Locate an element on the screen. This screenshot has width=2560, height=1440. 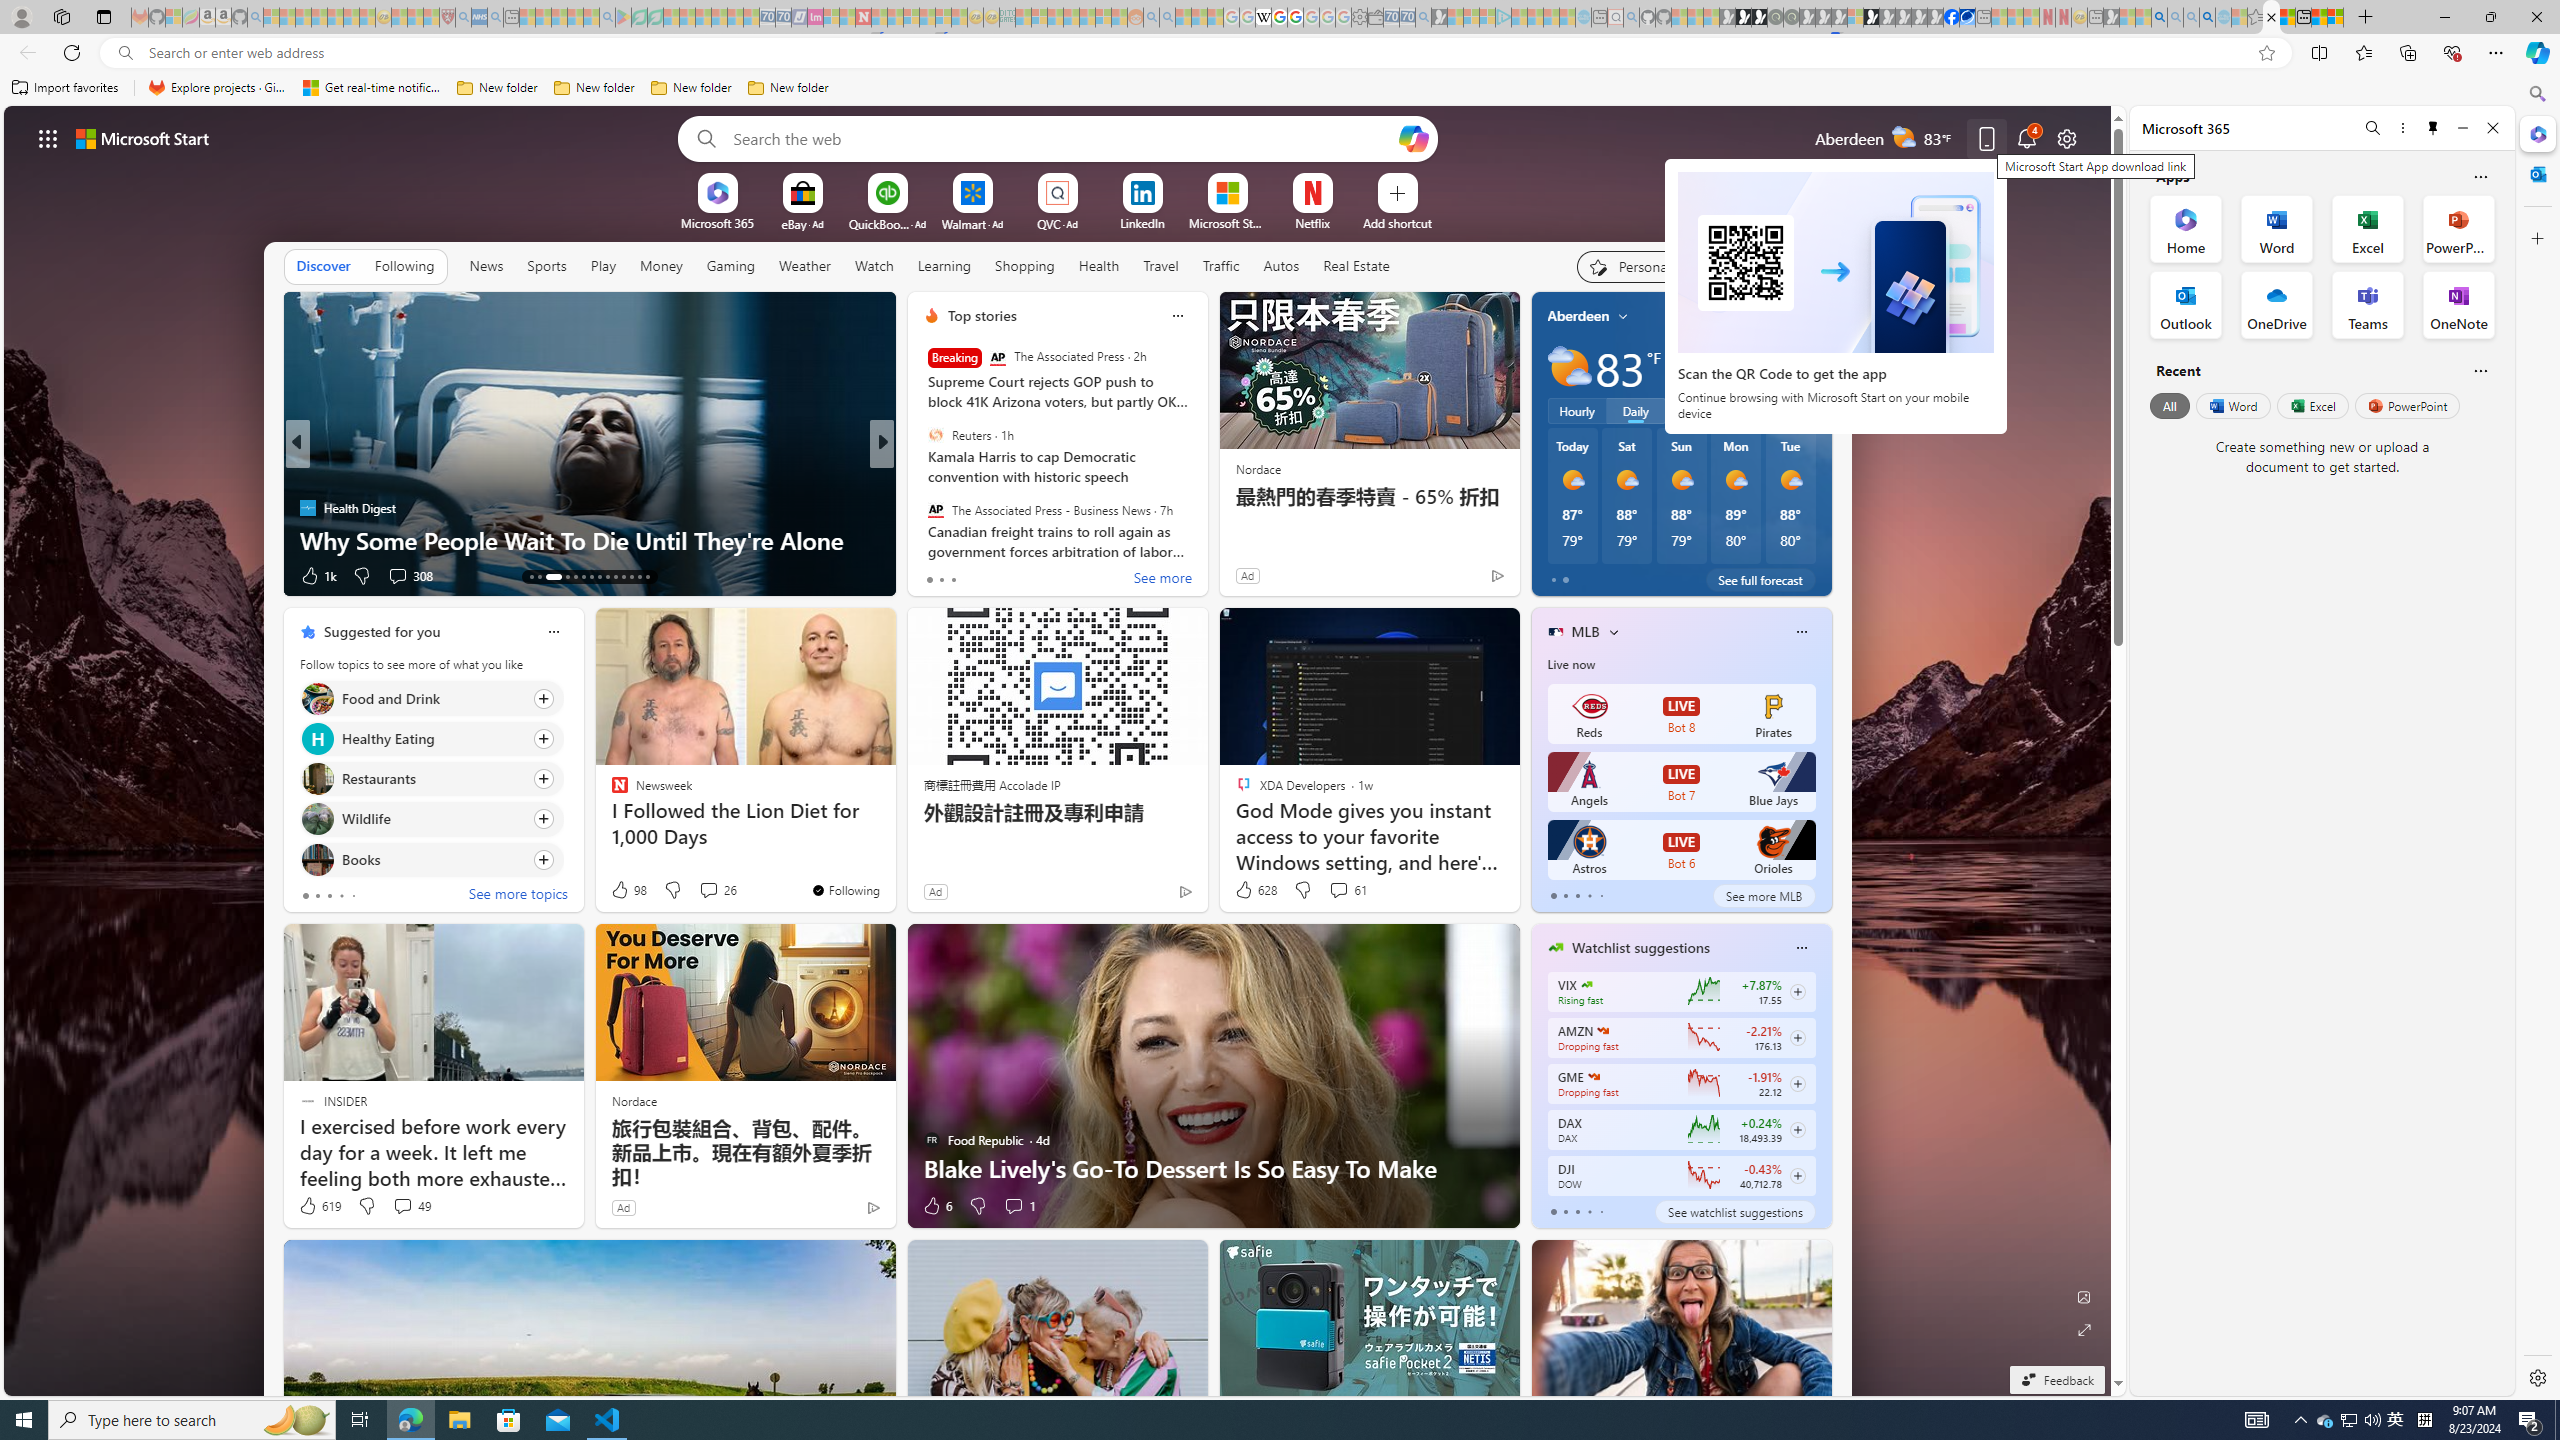
Edit Background is located at coordinates (2085, 1296).